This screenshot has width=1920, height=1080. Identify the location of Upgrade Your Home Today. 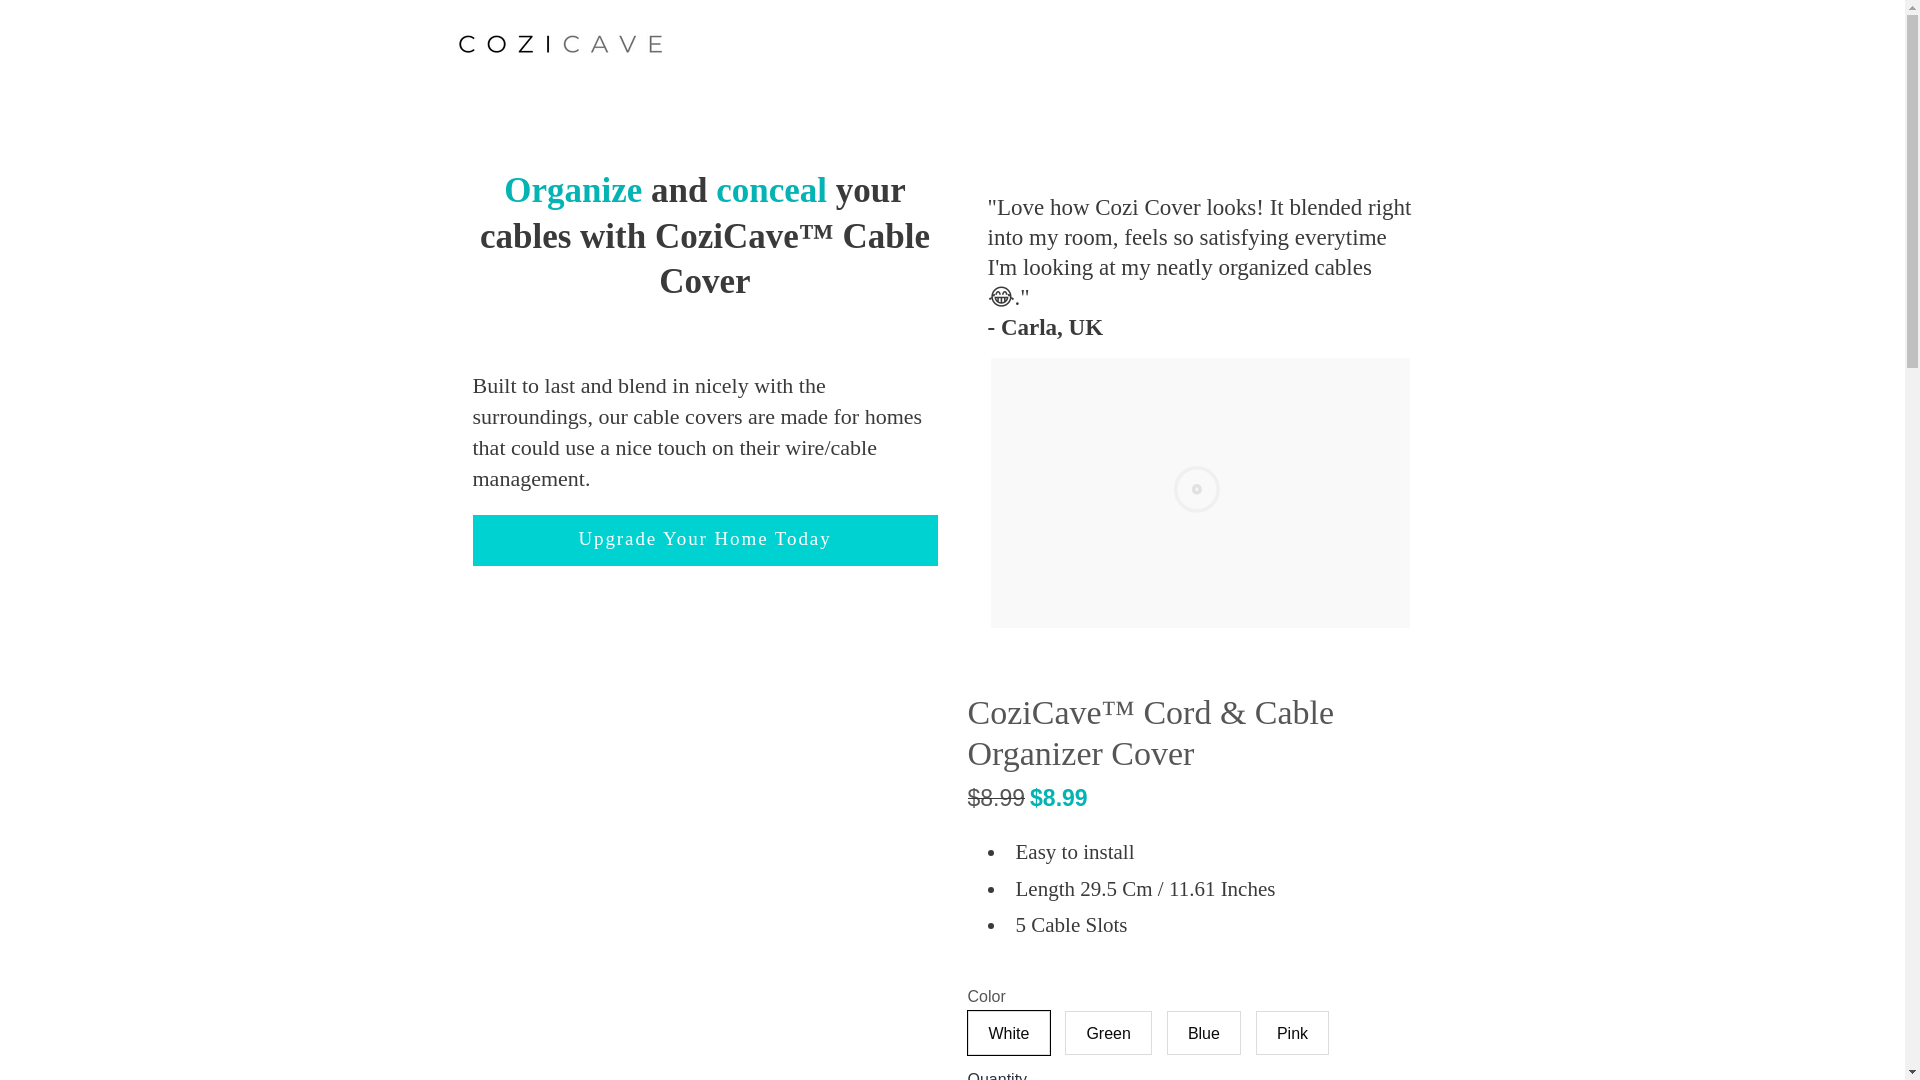
(704, 540).